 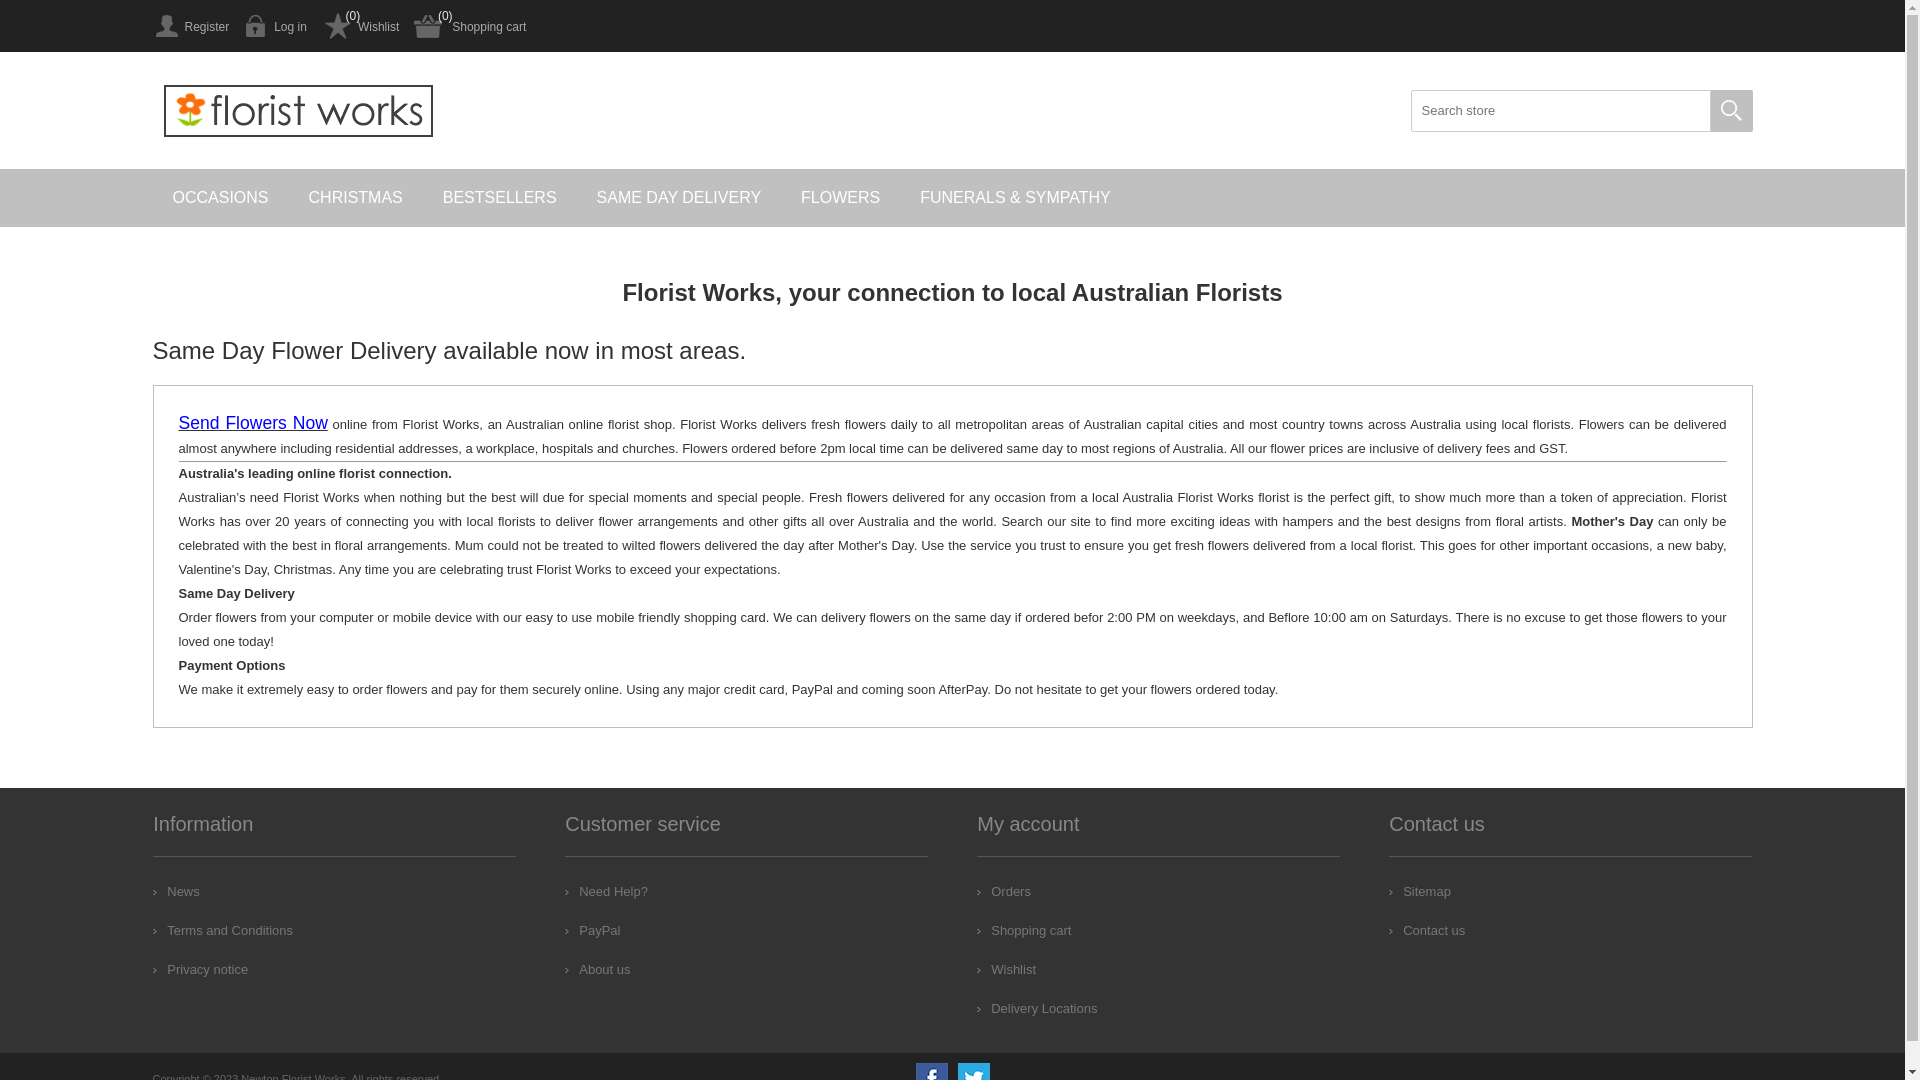 I want to click on PayPal, so click(x=592, y=930).